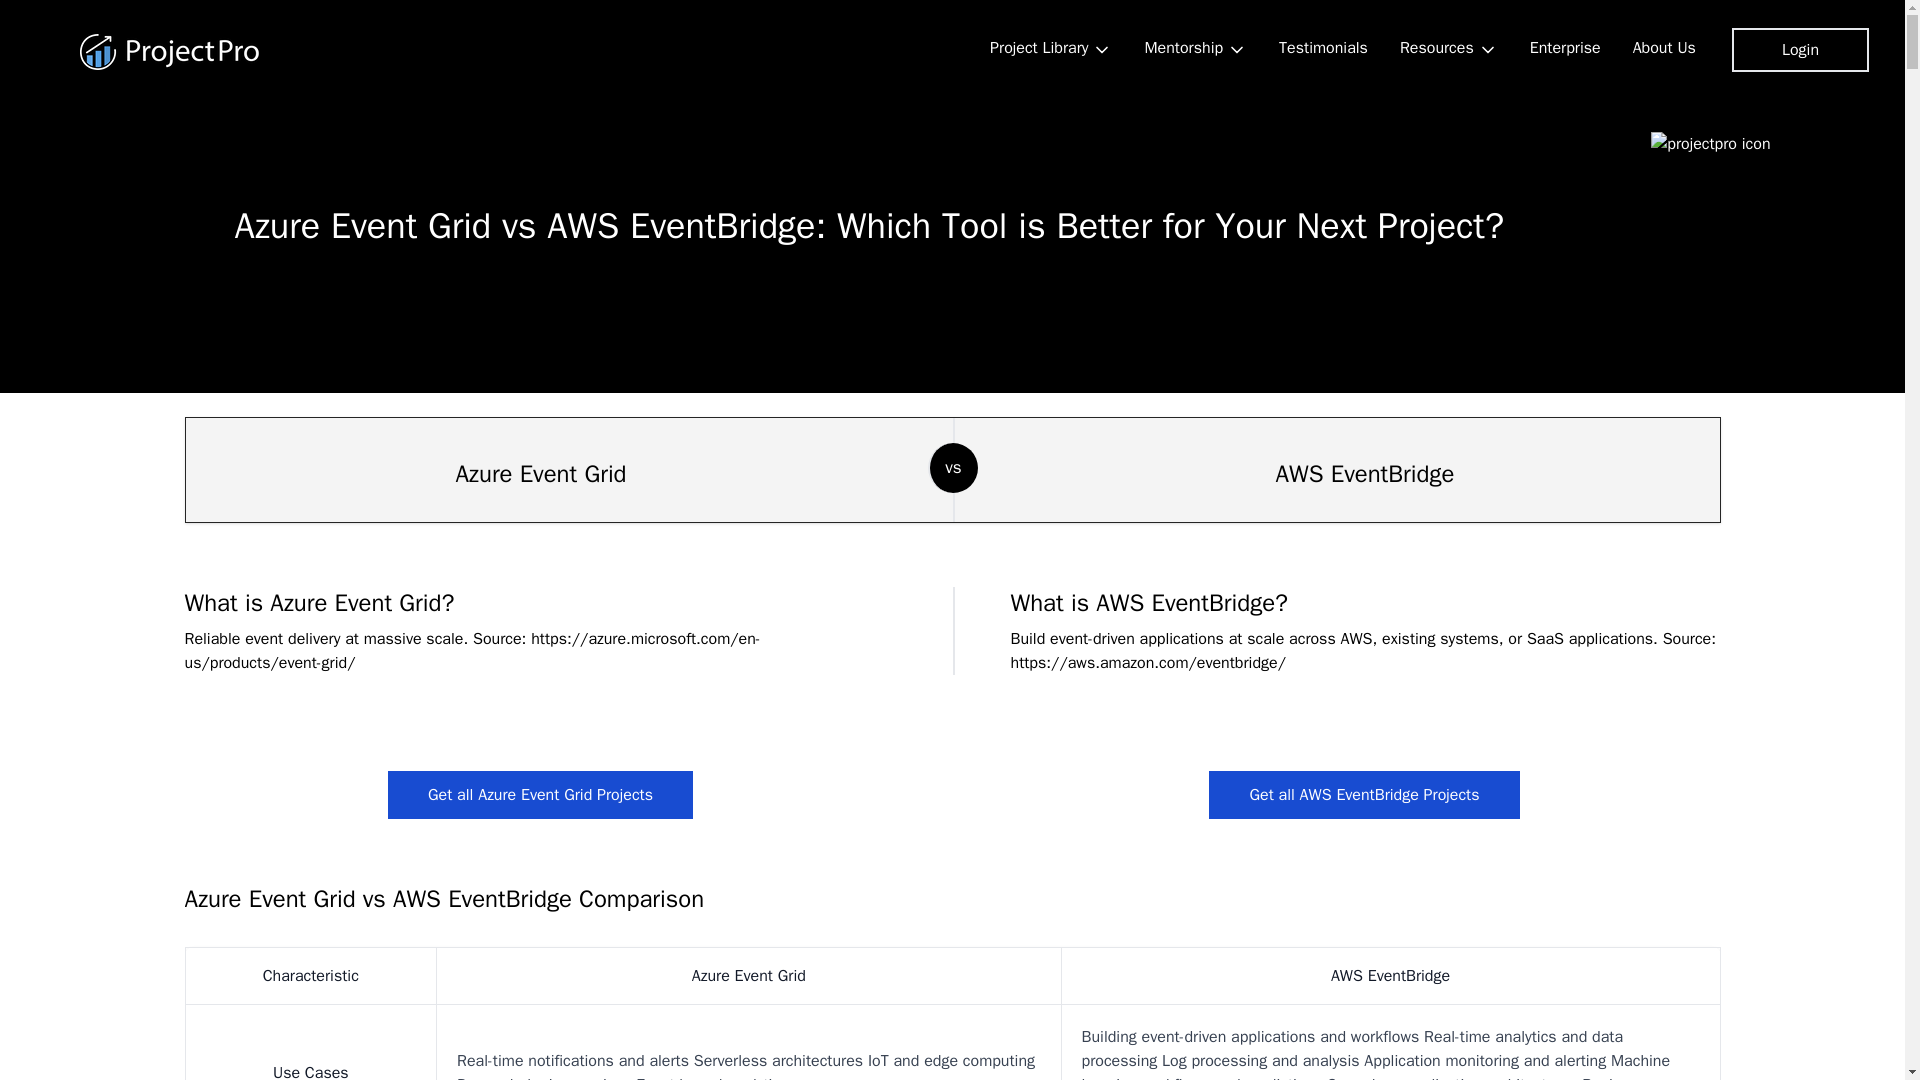 This screenshot has width=1920, height=1080. Describe the element at coordinates (1565, 48) in the screenshot. I see `Enterprise` at that location.